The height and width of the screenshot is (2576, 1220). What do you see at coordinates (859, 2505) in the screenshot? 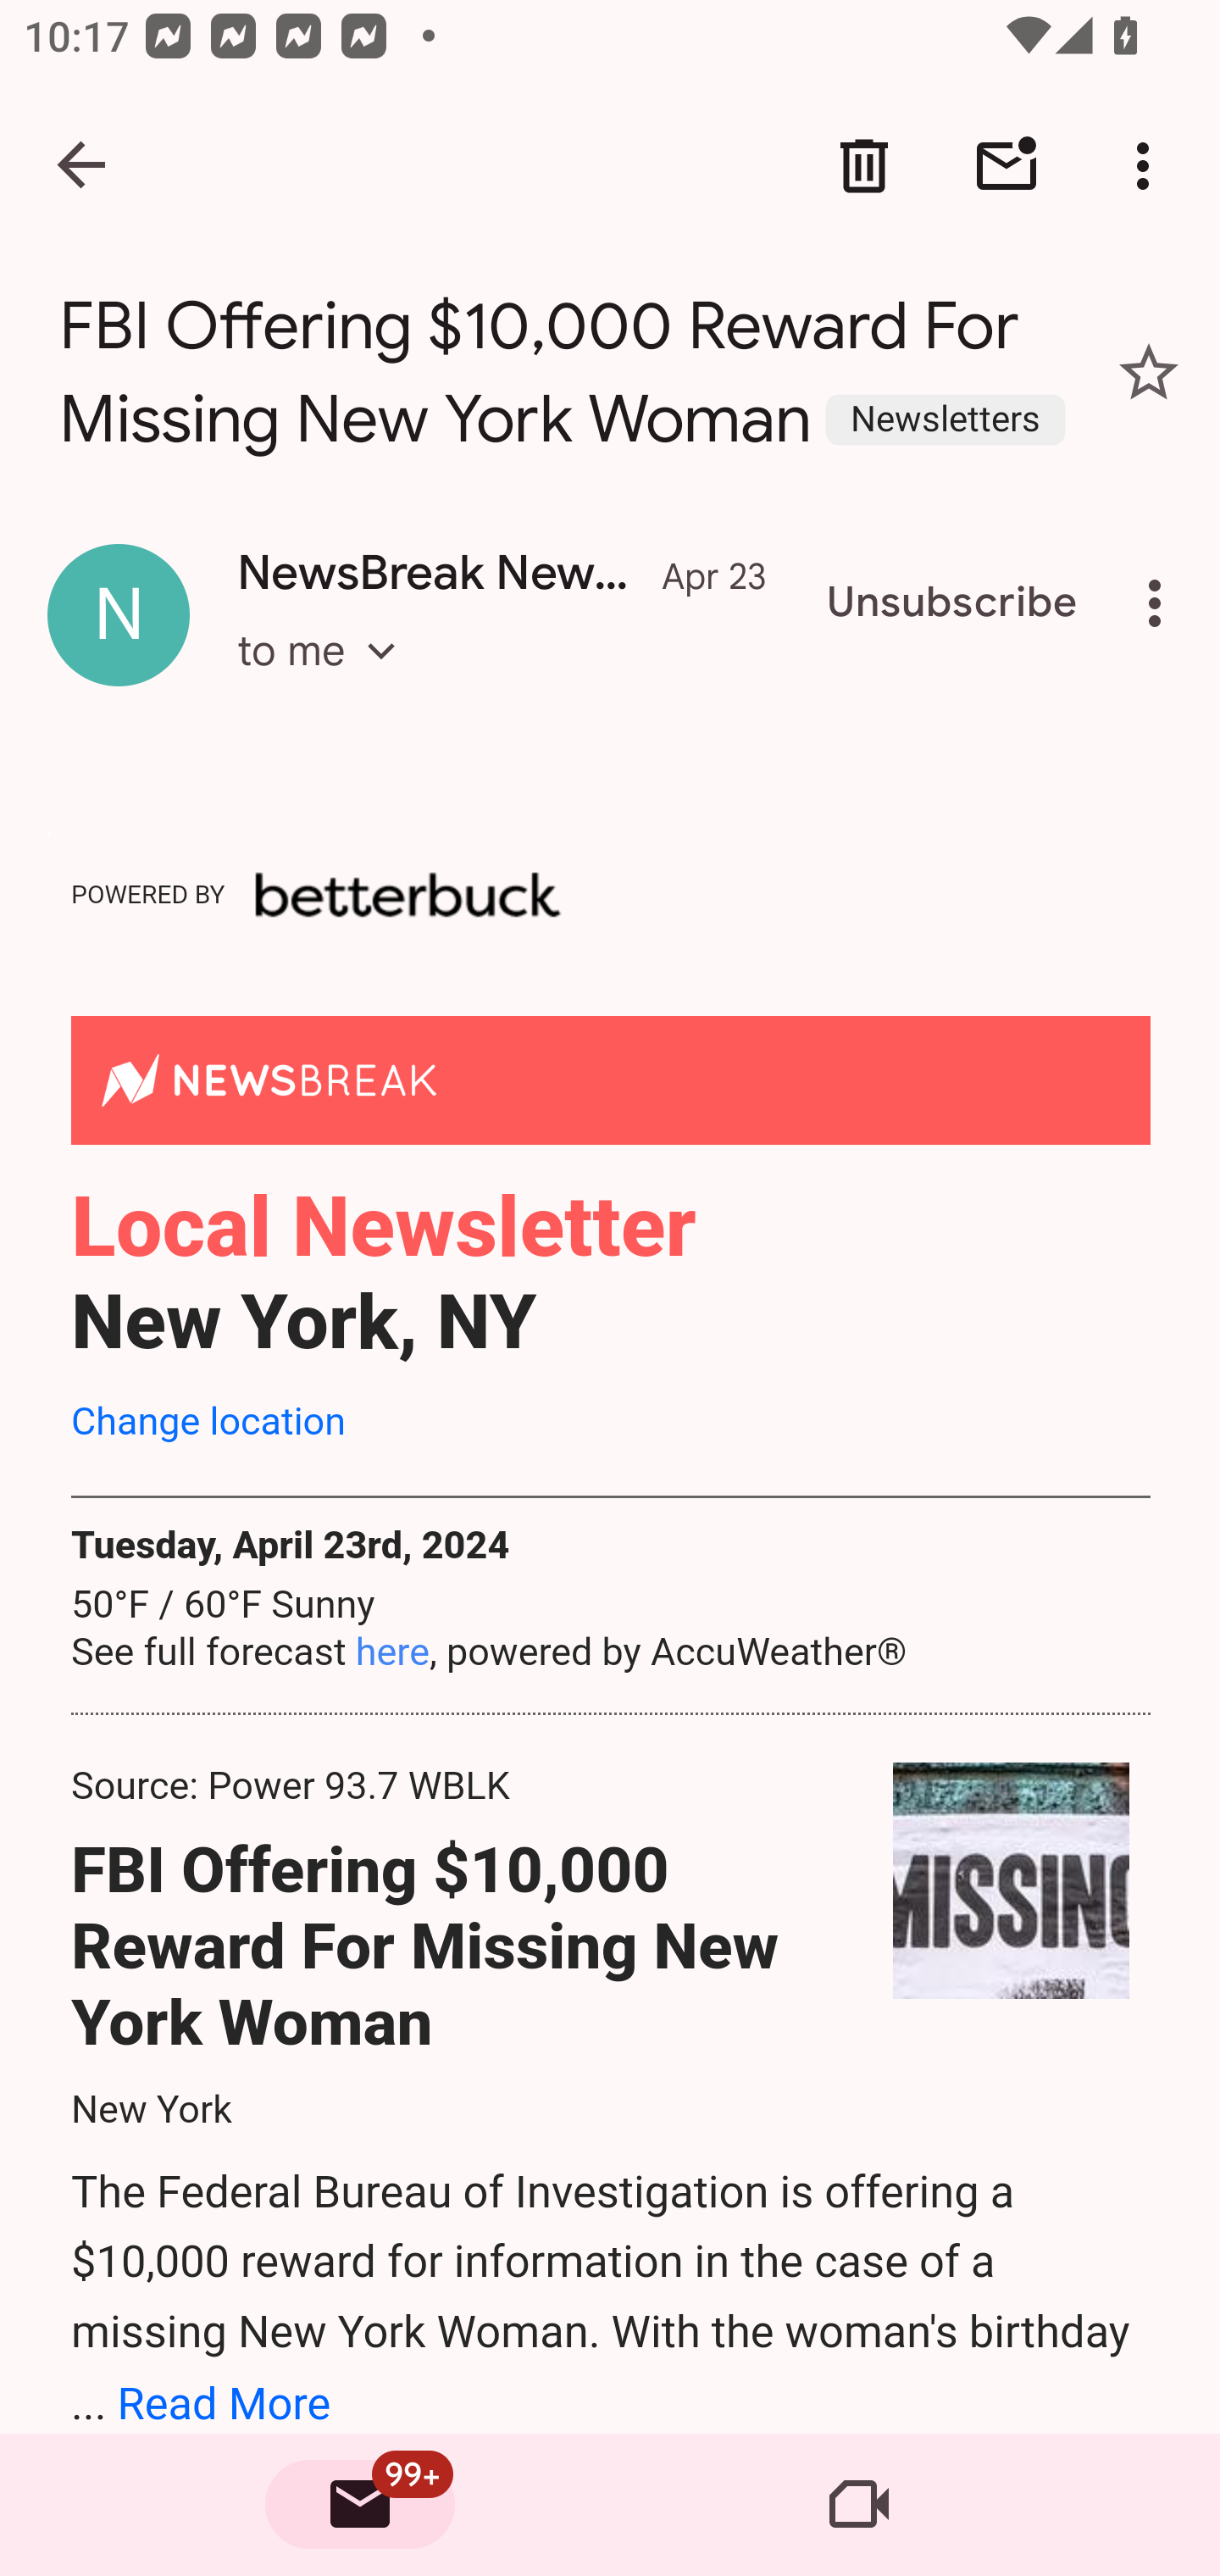
I see `Meet` at bounding box center [859, 2505].